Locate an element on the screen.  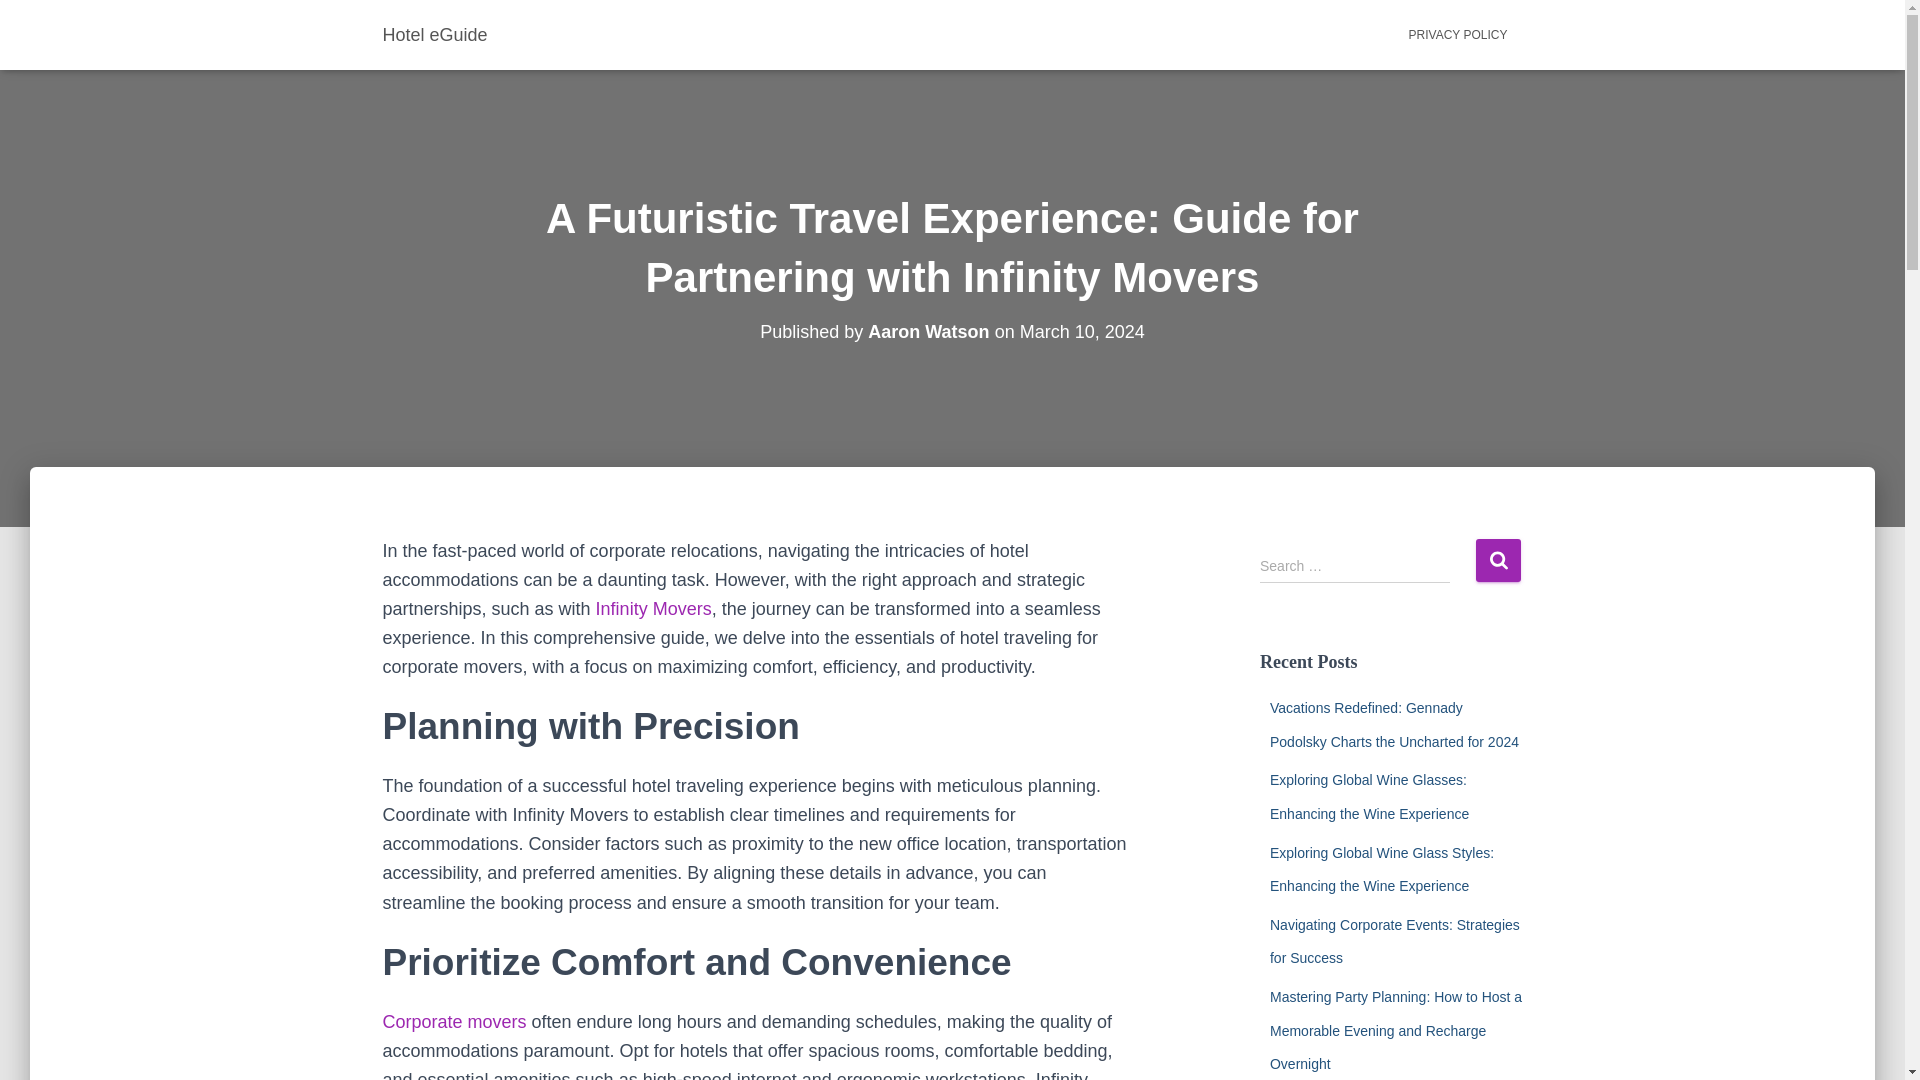
Navigating Corporate Events: Strategies for Success is located at coordinates (1394, 941).